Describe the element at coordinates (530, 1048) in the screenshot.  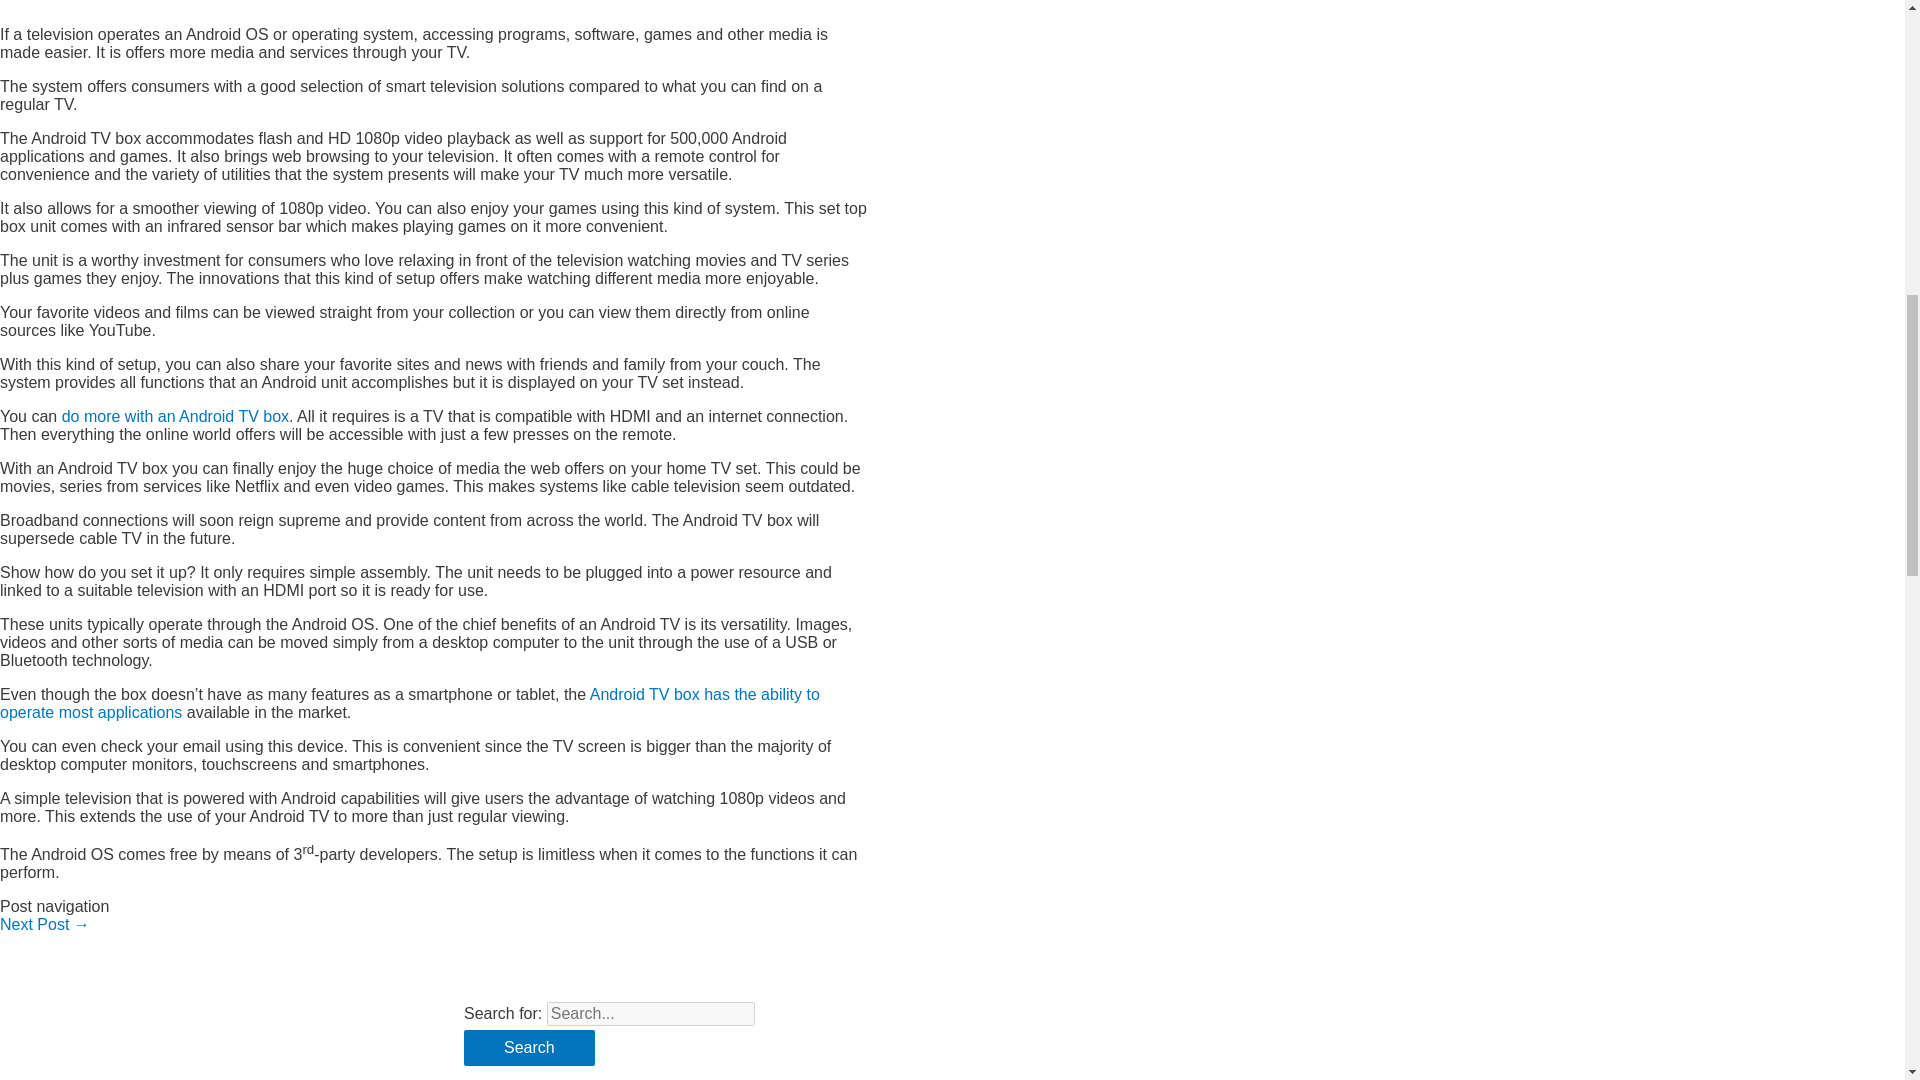
I see `Search` at that location.